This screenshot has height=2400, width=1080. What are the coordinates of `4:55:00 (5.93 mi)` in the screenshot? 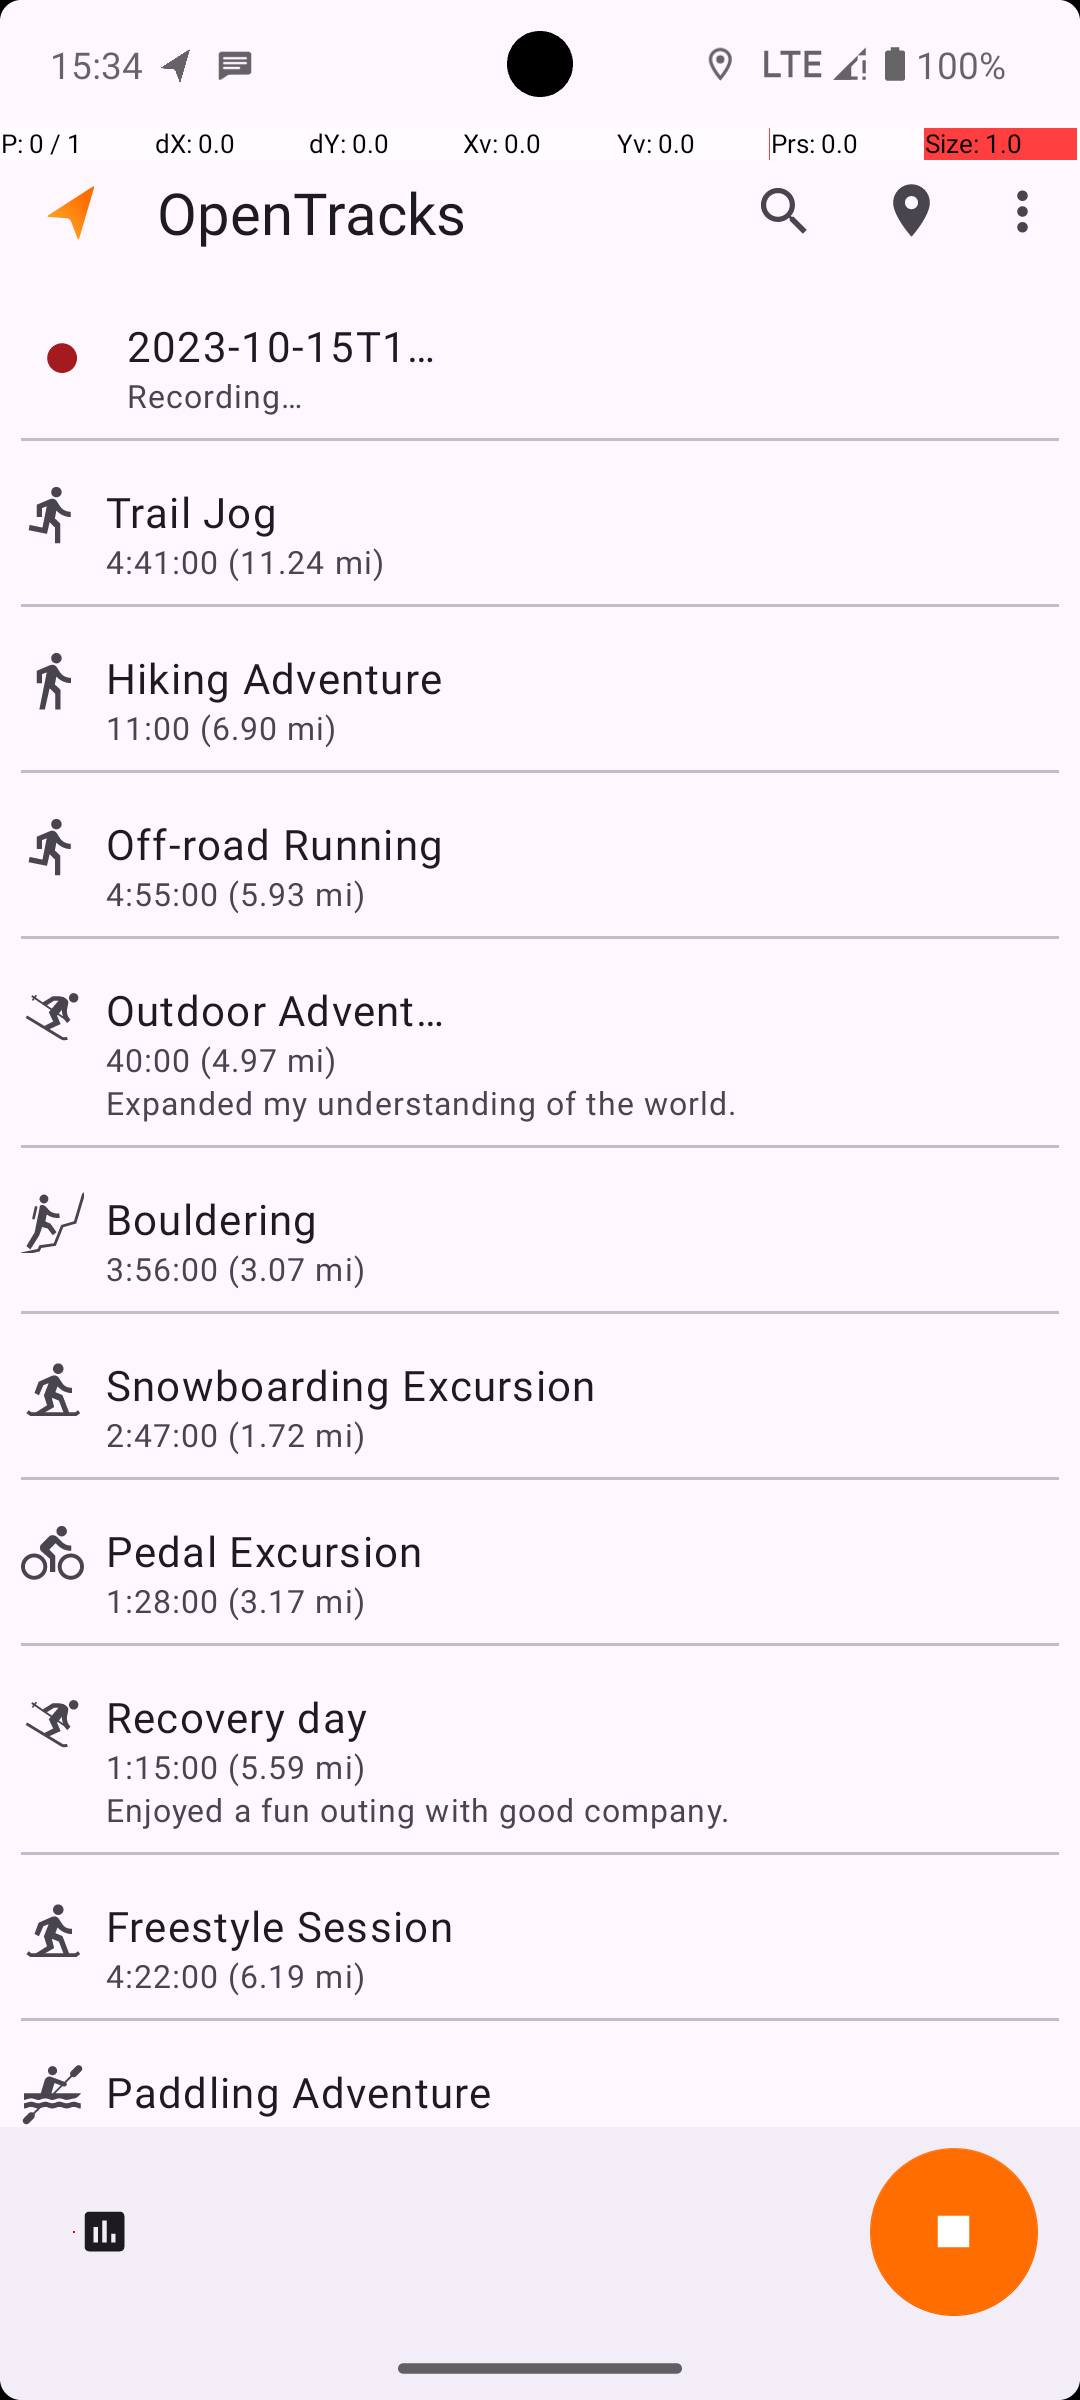 It's located at (244, 894).